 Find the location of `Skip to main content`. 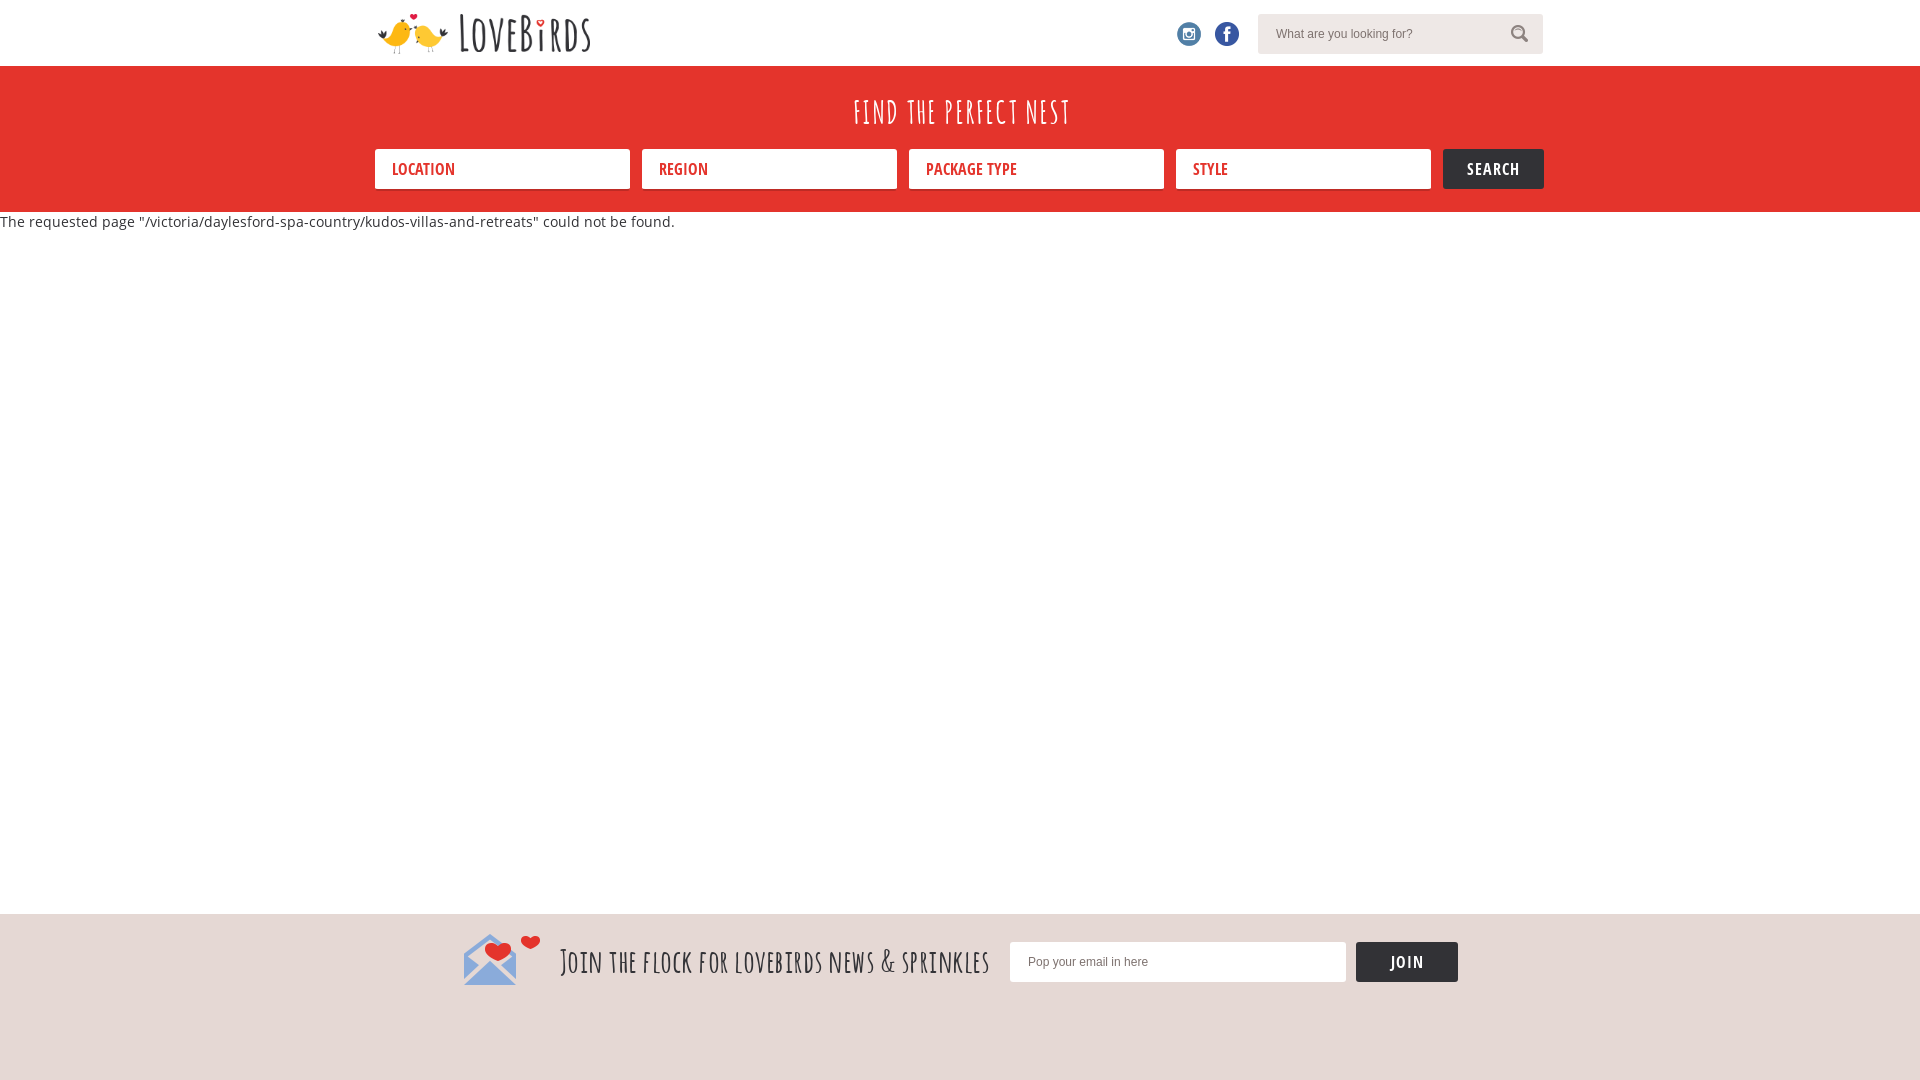

Skip to main content is located at coordinates (73, 0).